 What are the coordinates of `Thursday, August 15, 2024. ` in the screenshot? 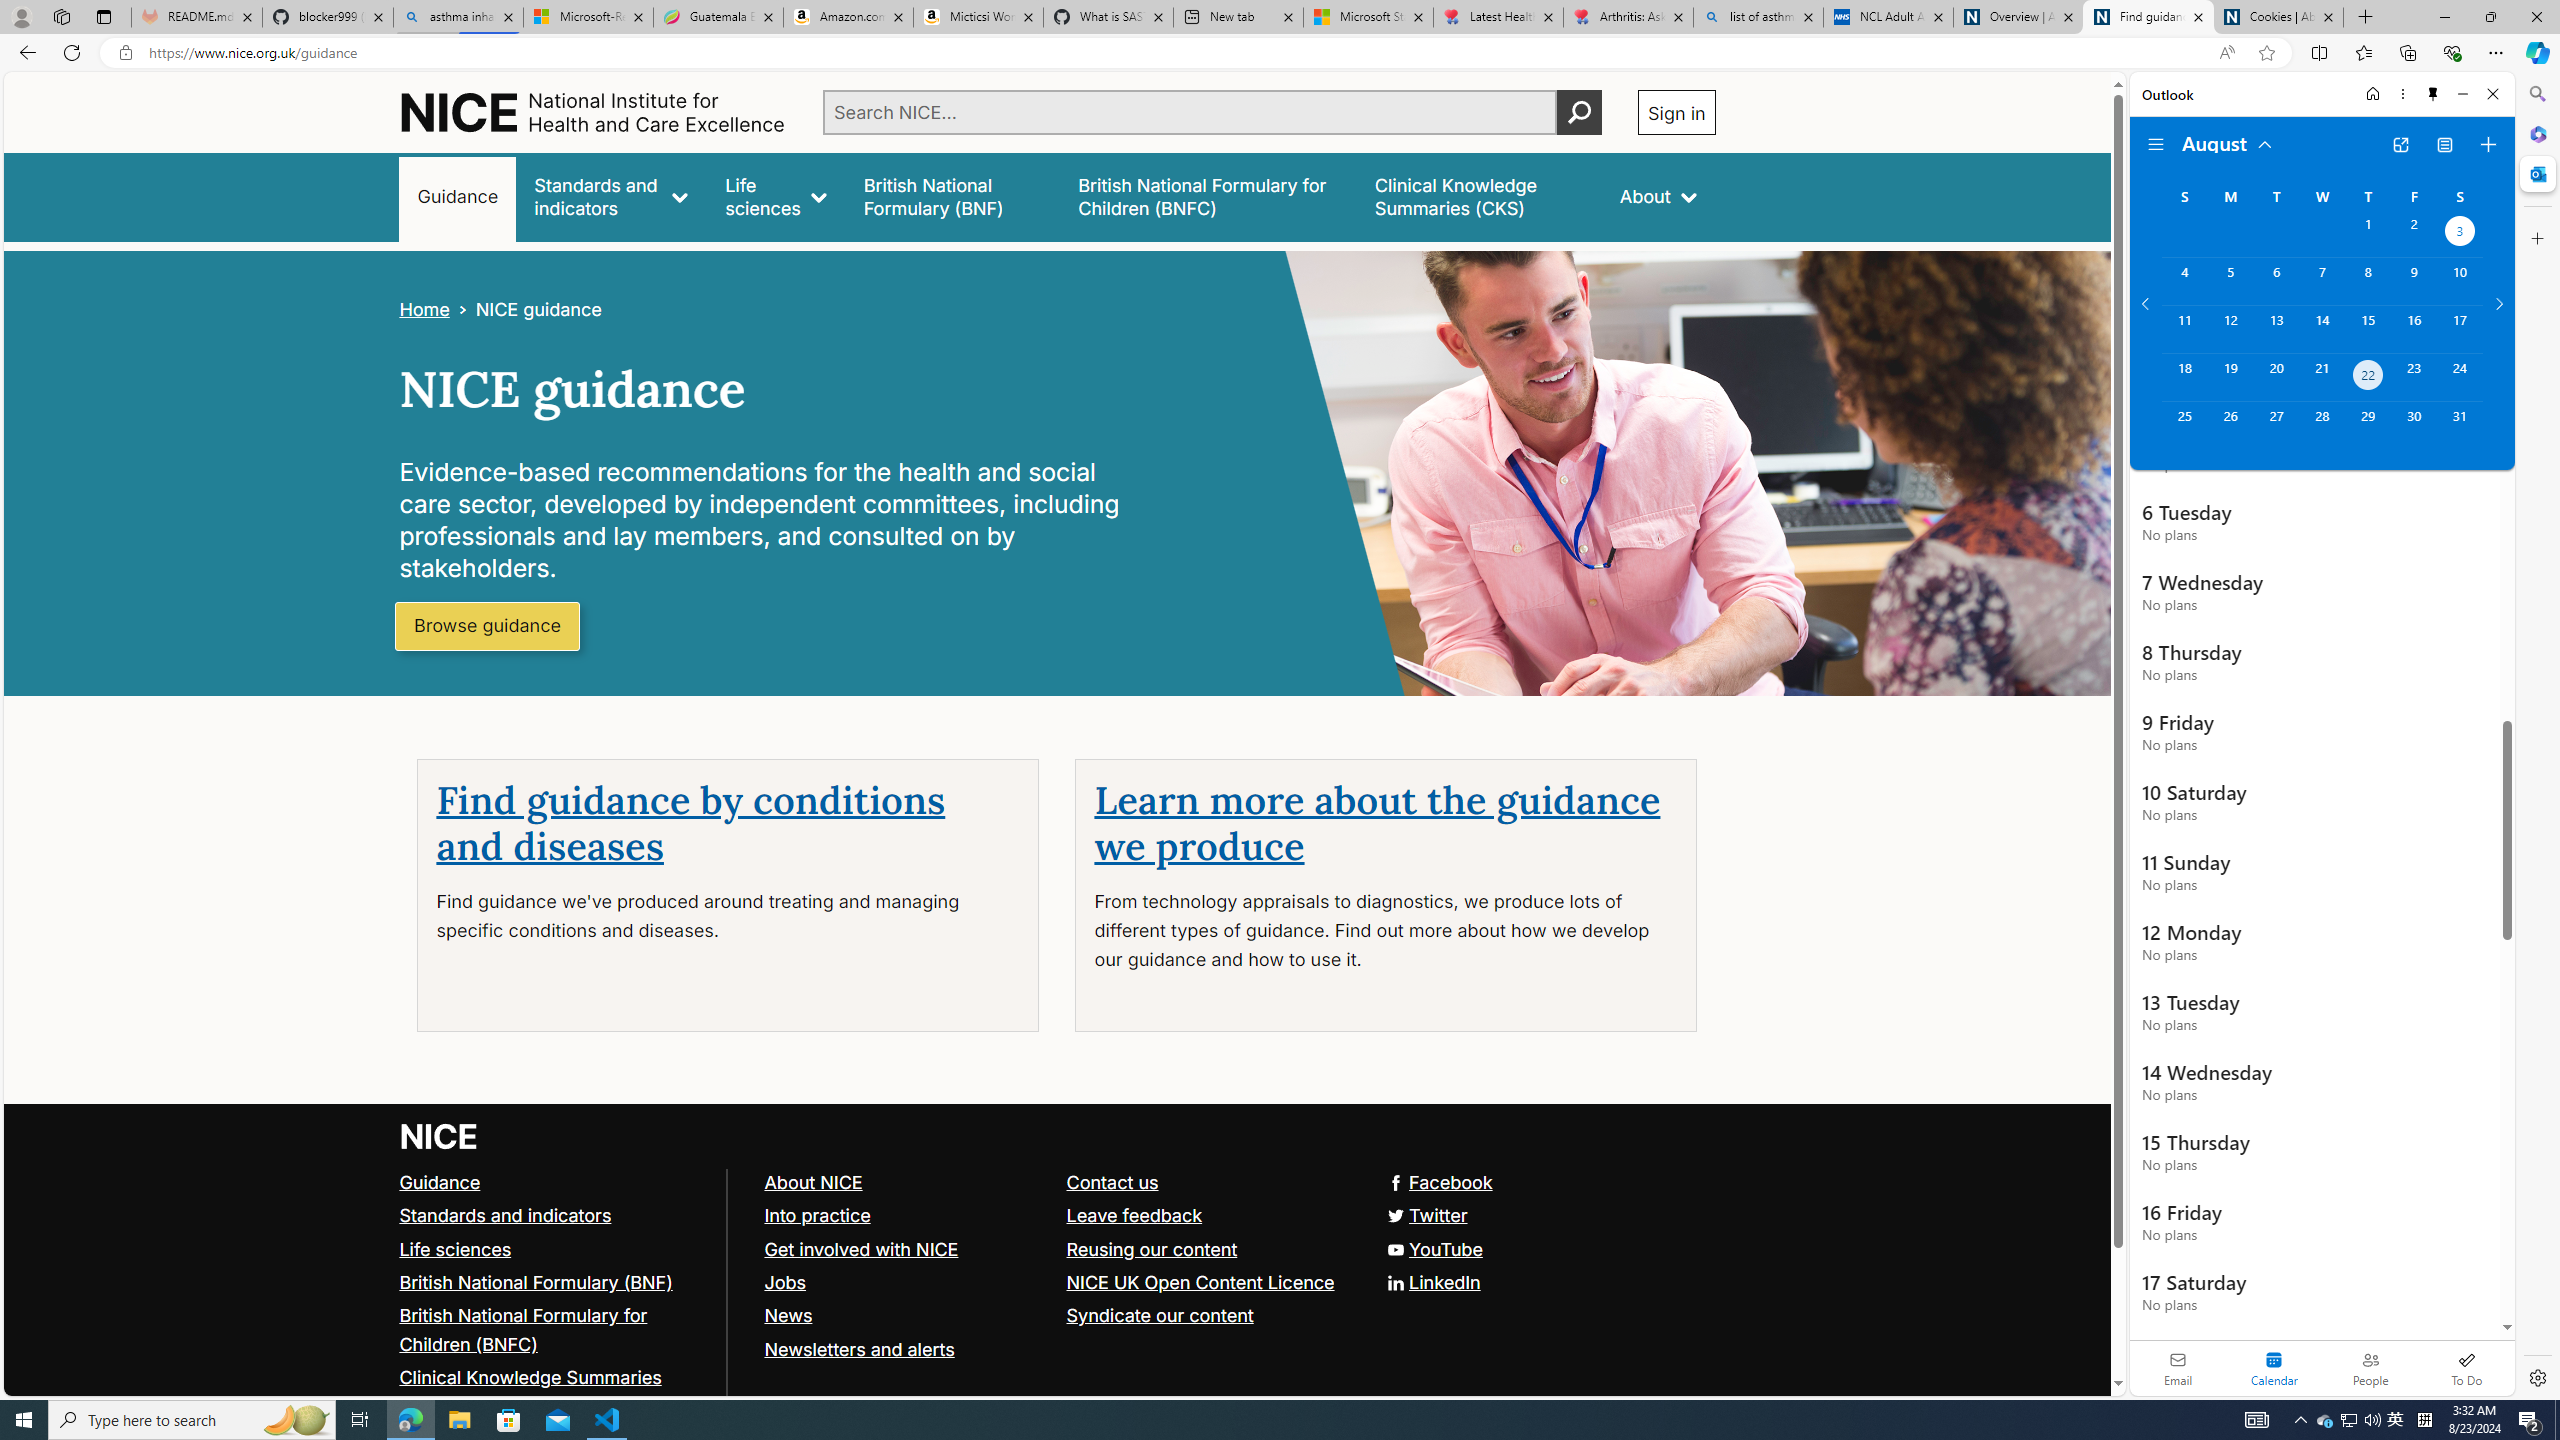 It's located at (2368, 328).